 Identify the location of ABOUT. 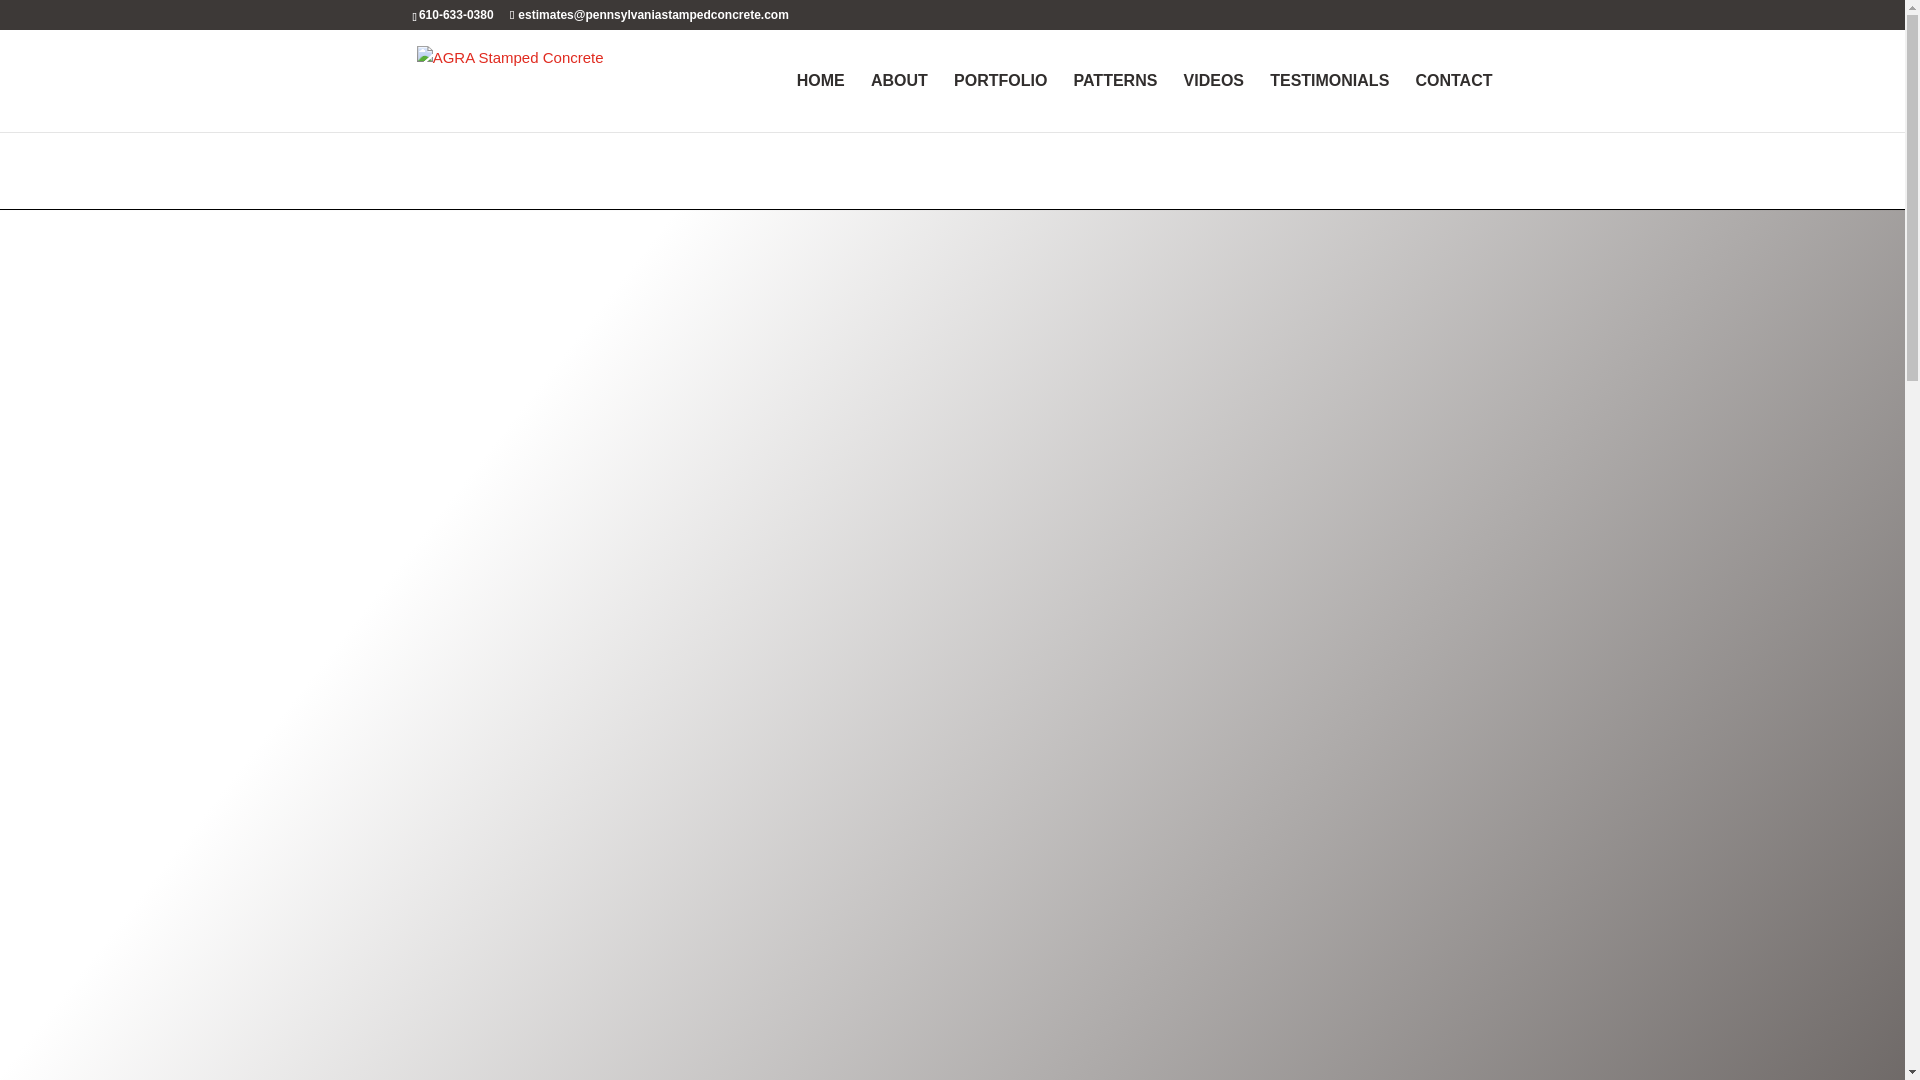
(899, 102).